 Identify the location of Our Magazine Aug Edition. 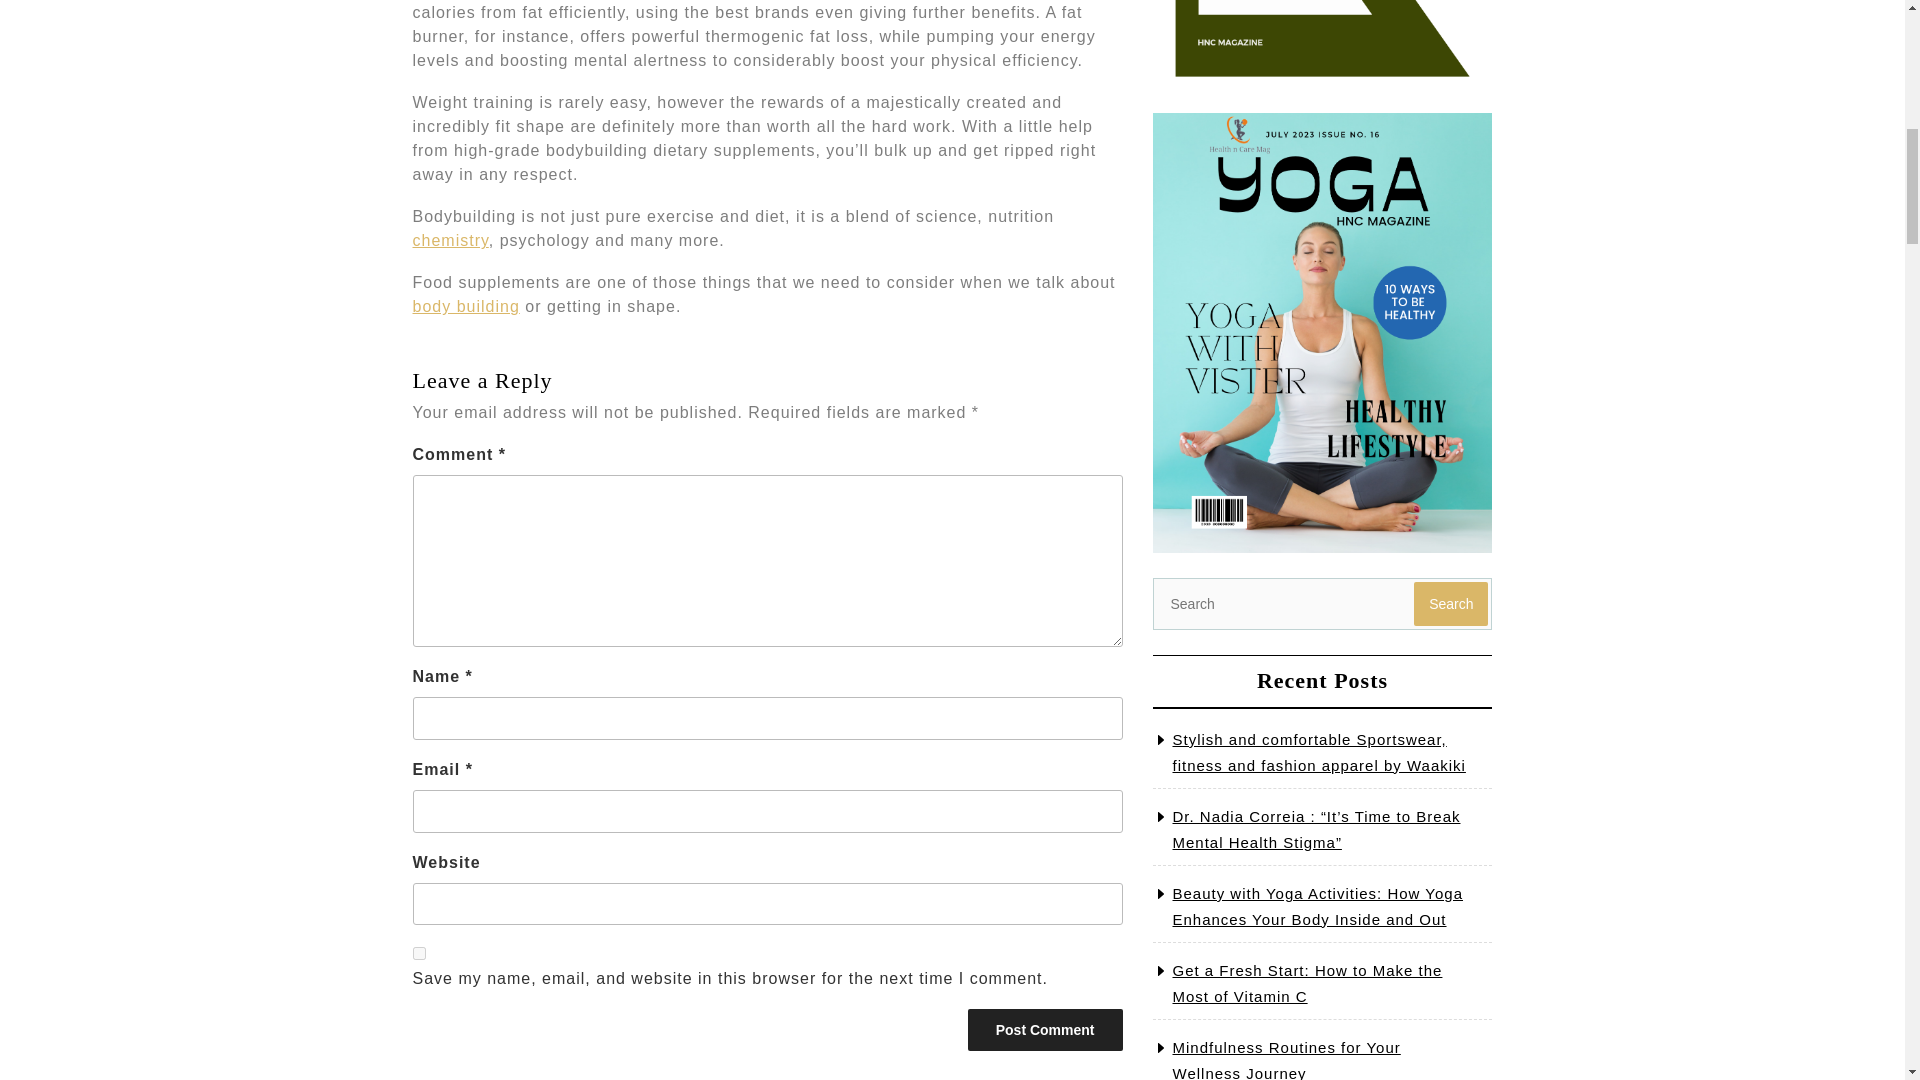
(1322, 44).